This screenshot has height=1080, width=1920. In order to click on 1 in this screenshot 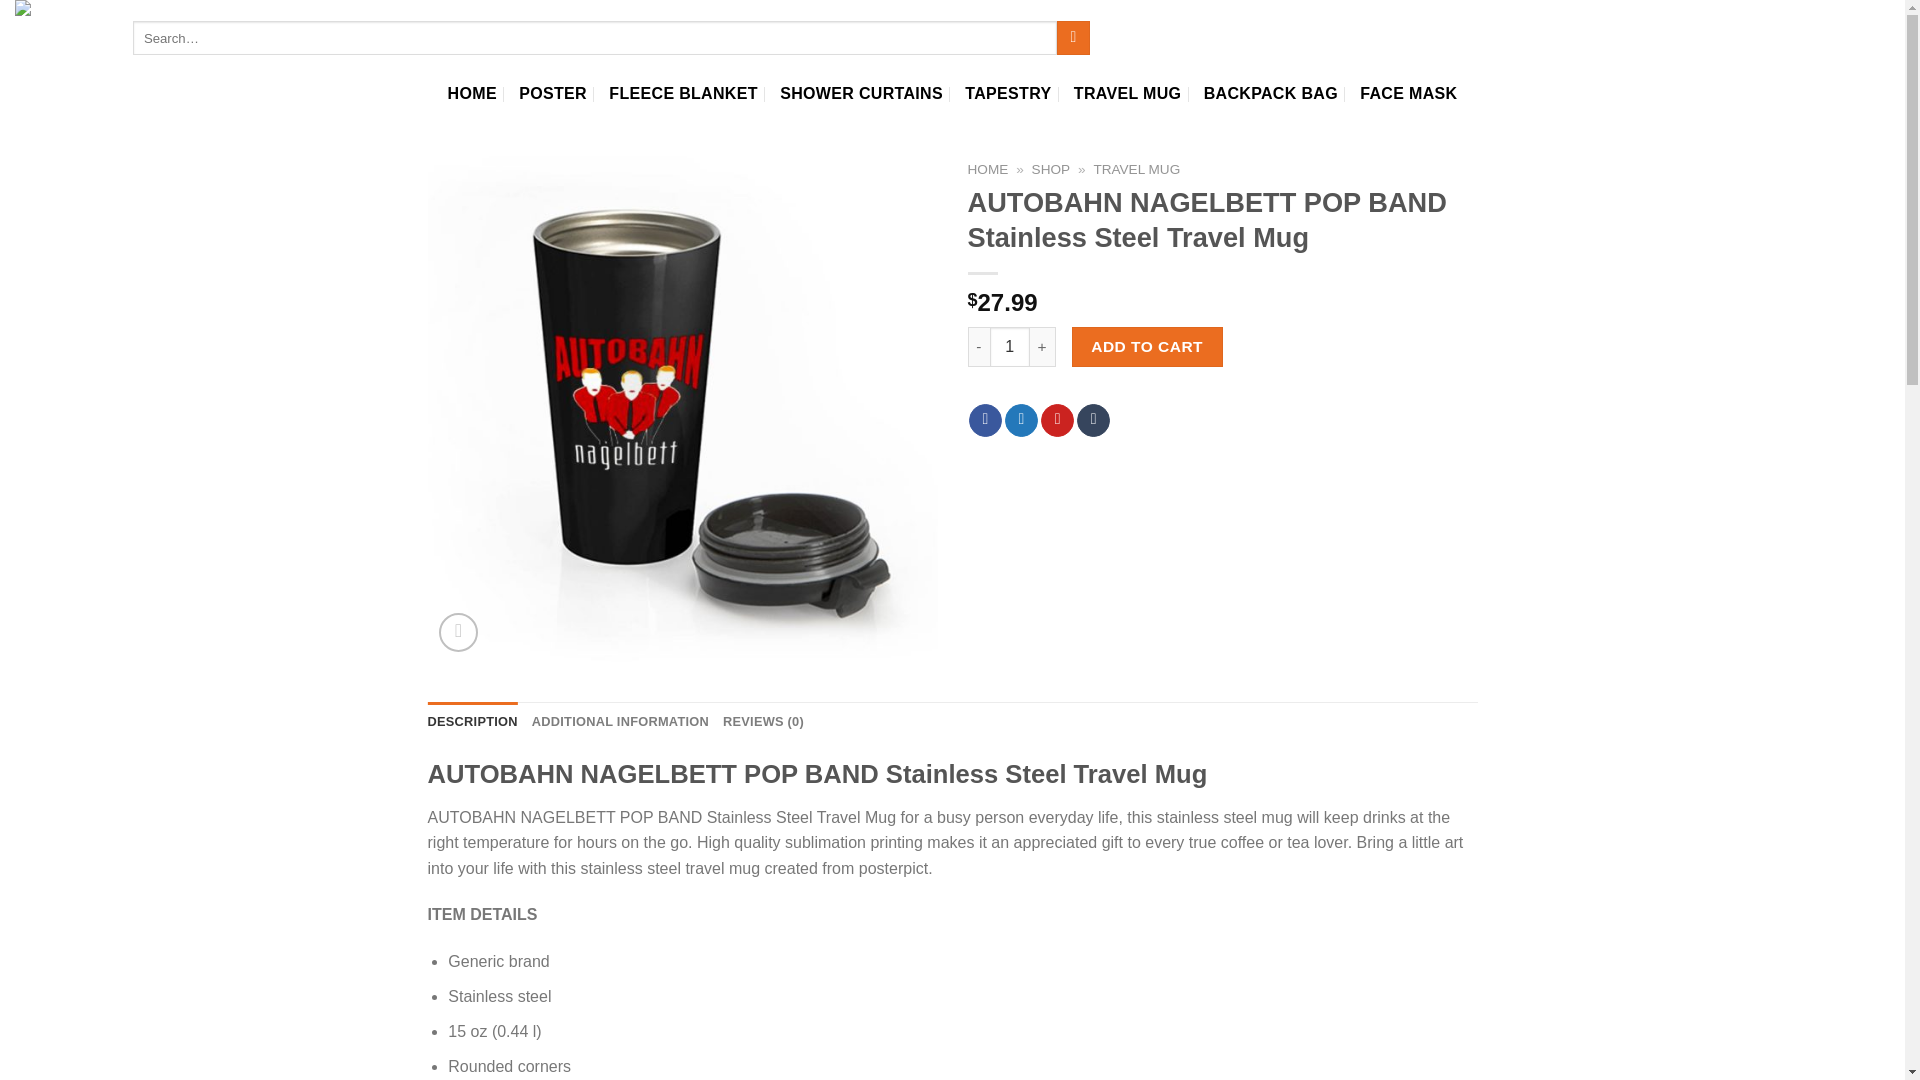, I will do `click(1010, 347)`.